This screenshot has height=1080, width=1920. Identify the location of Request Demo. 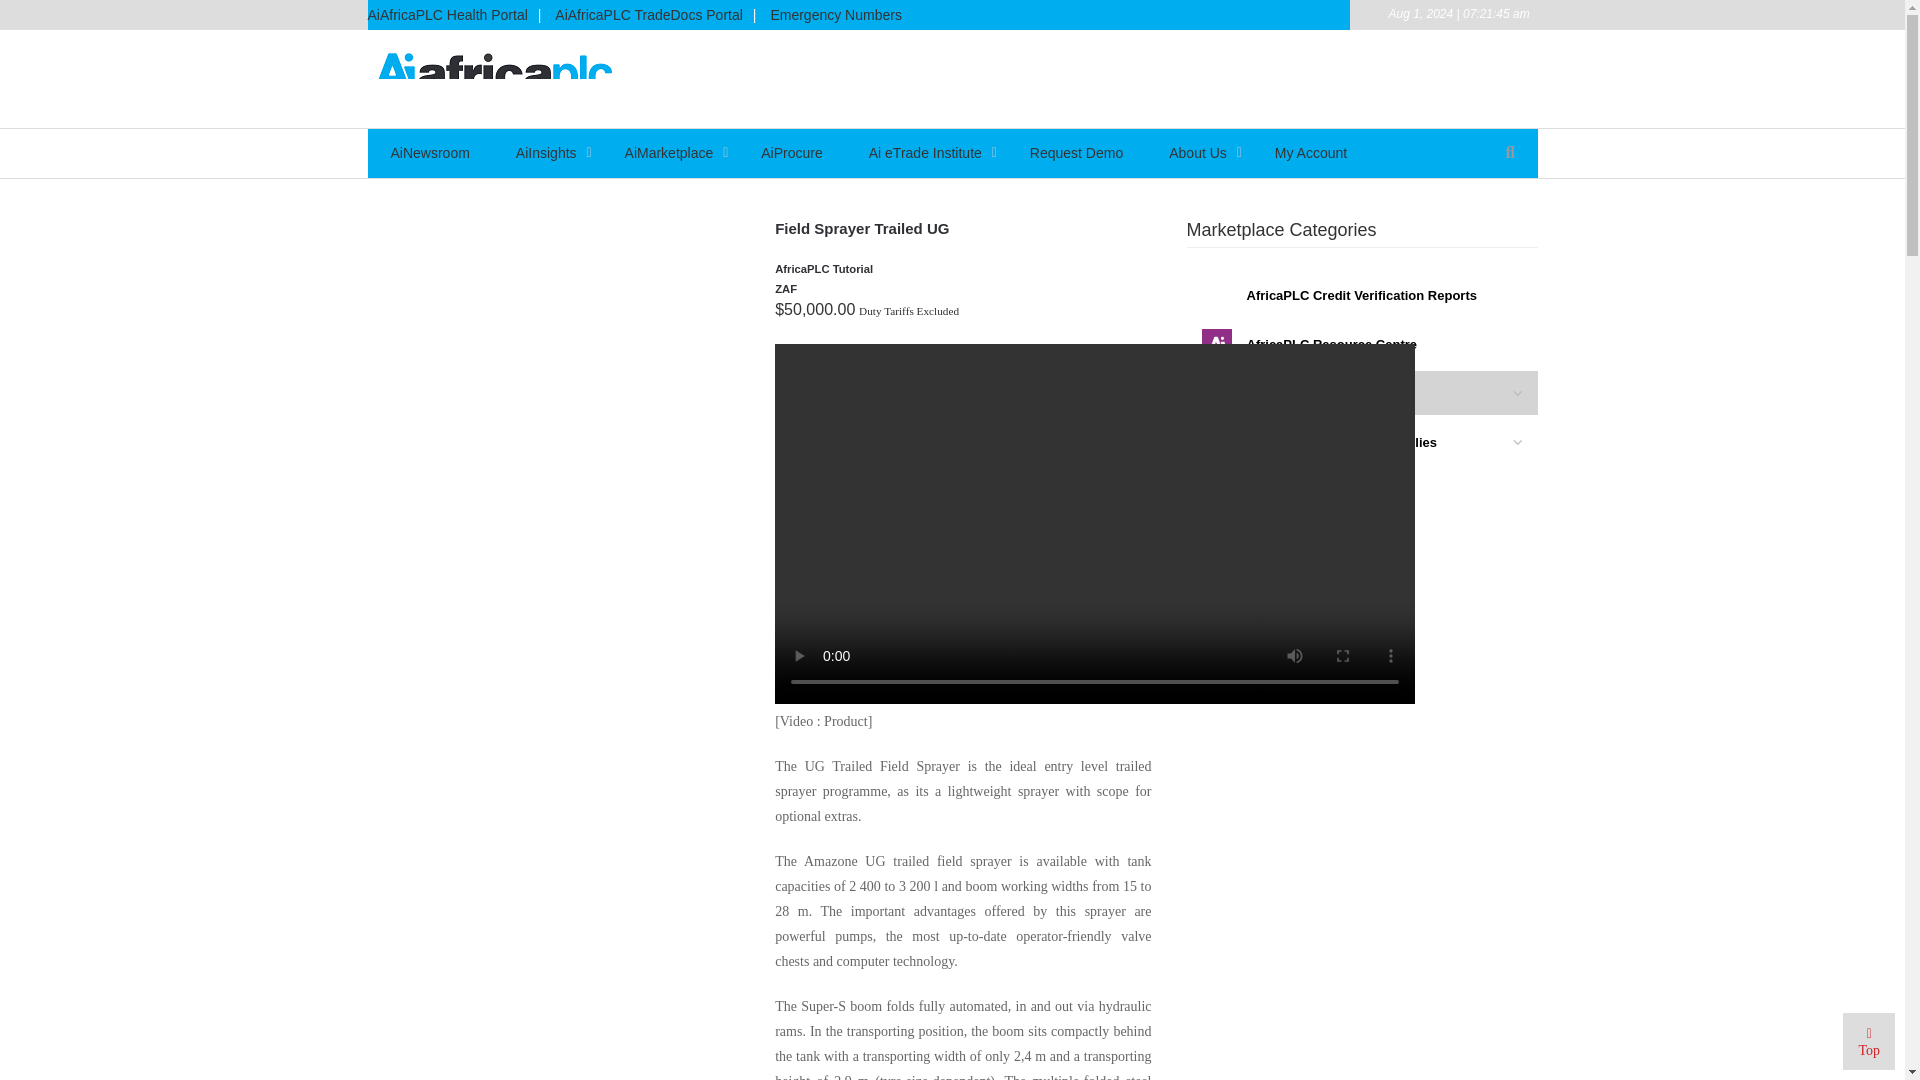
(1076, 152).